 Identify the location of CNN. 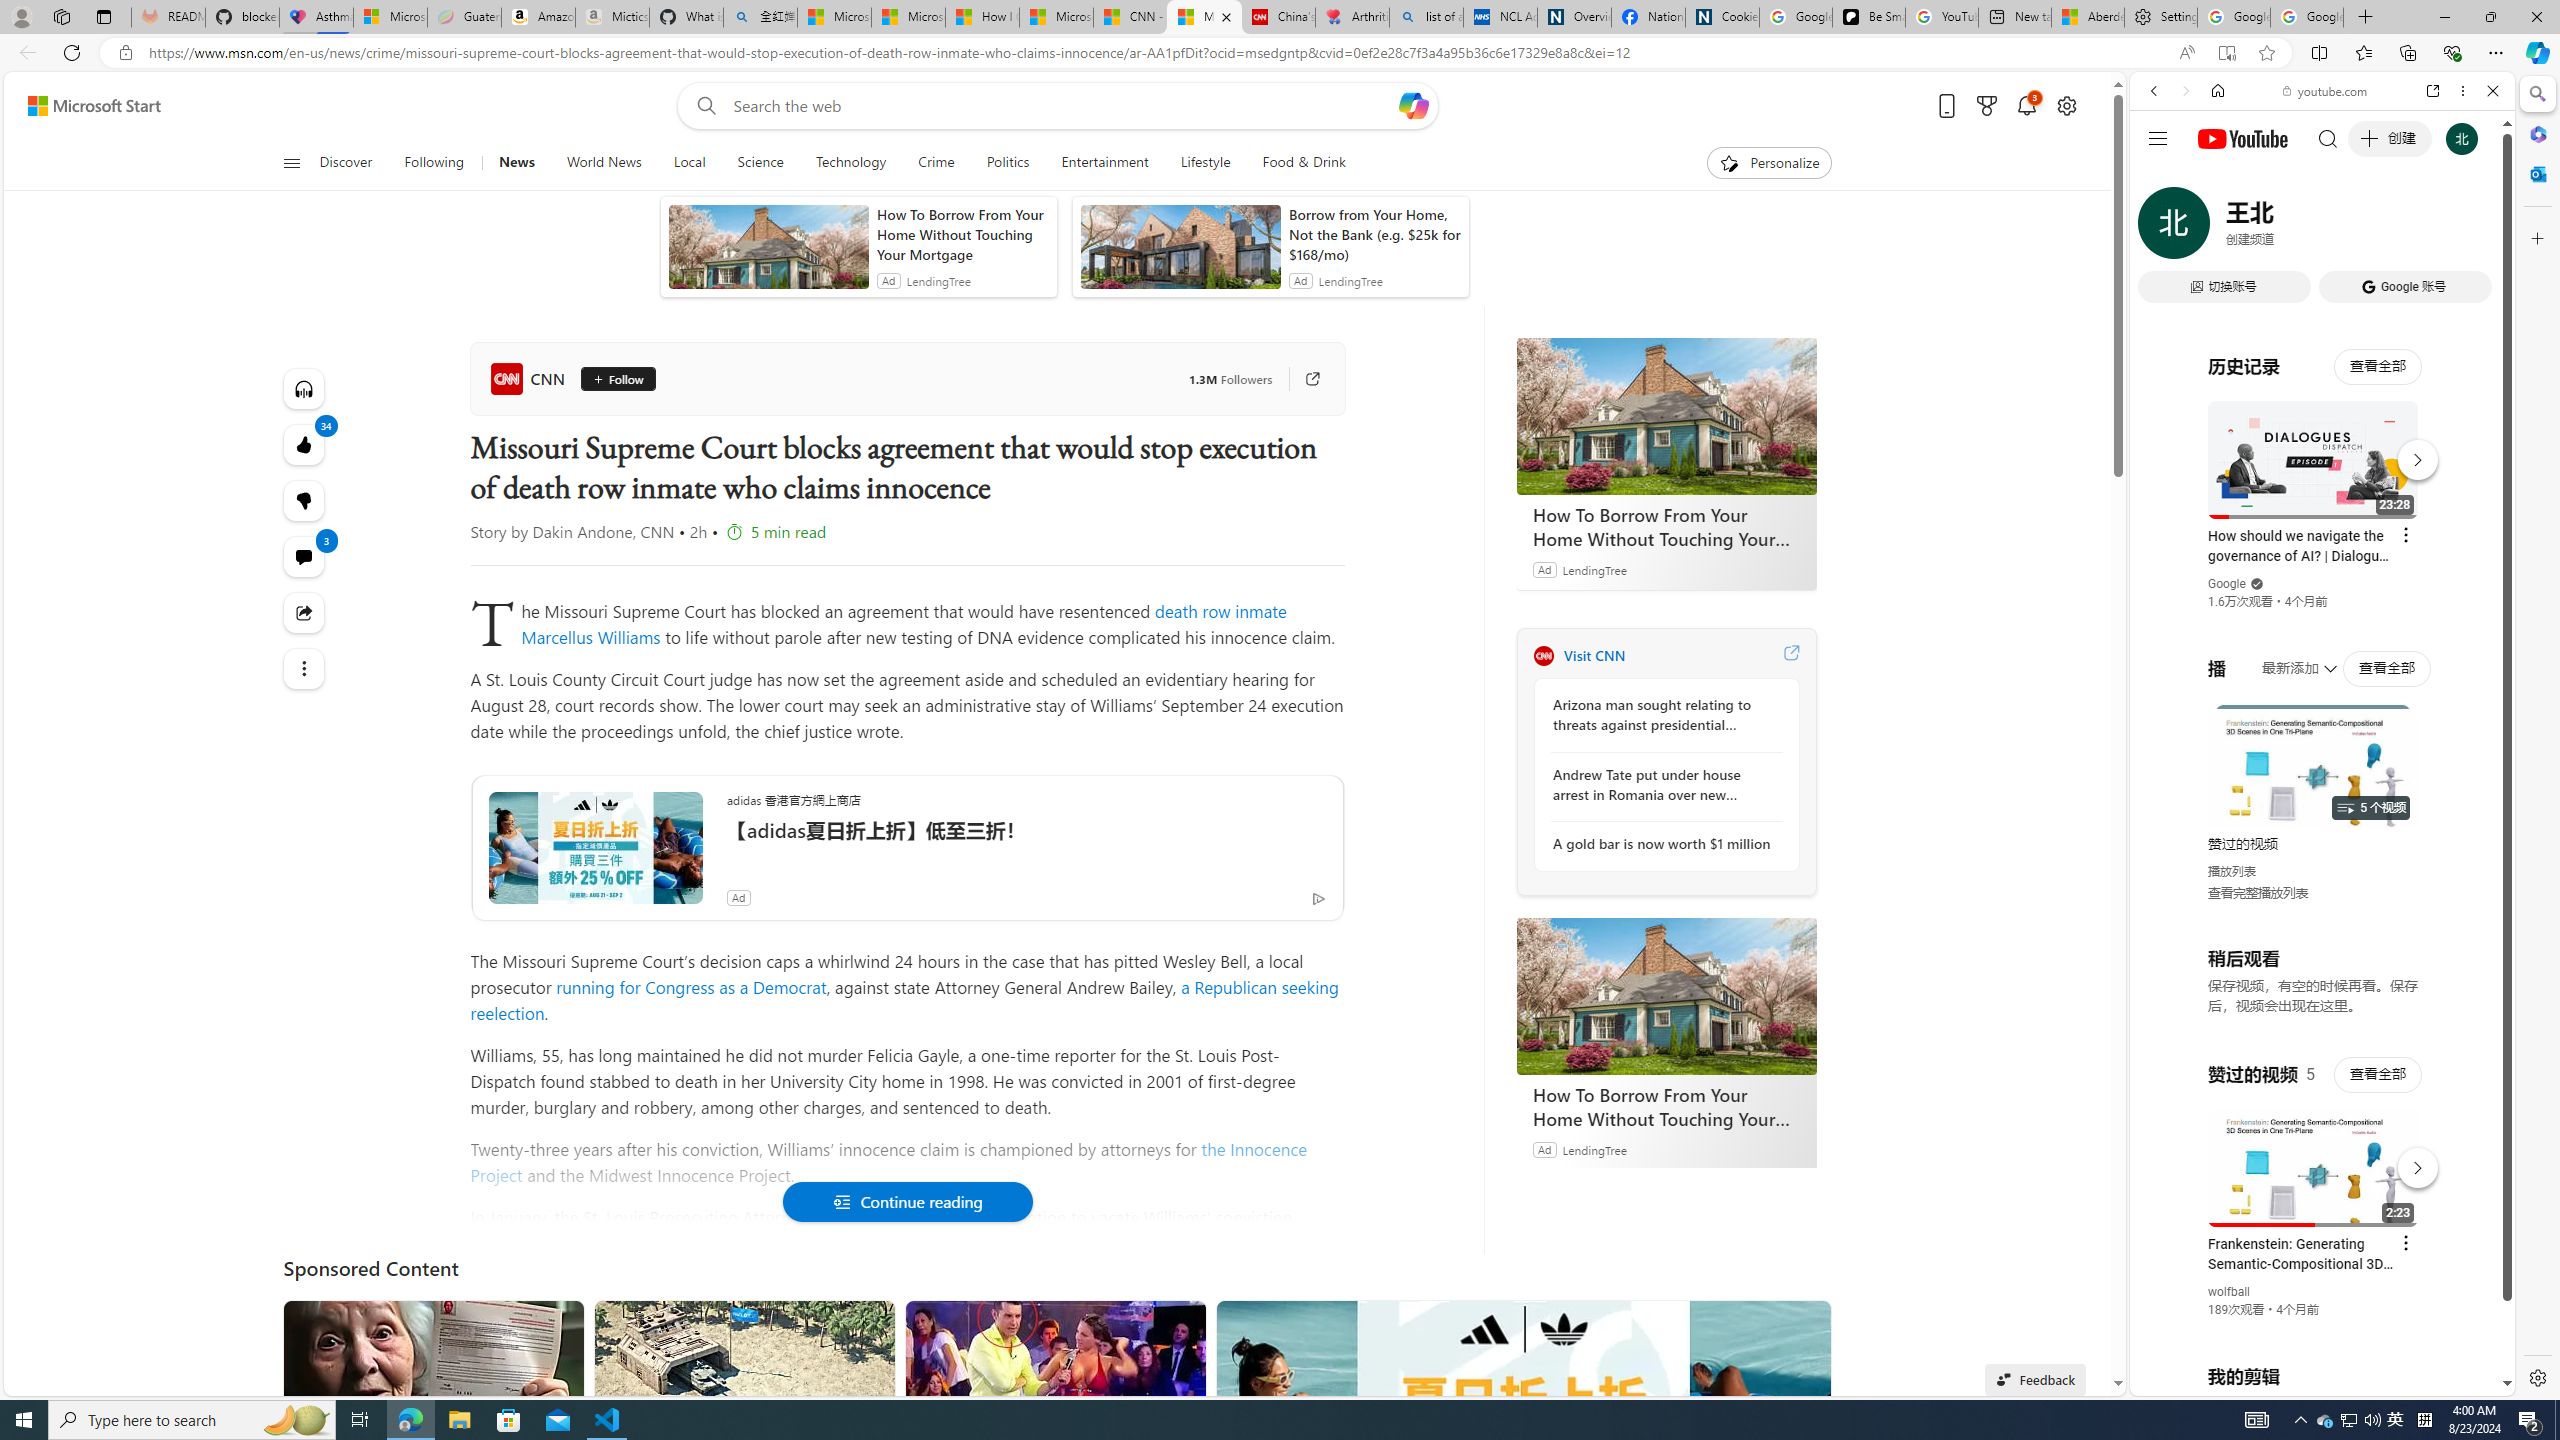
(1543, 655).